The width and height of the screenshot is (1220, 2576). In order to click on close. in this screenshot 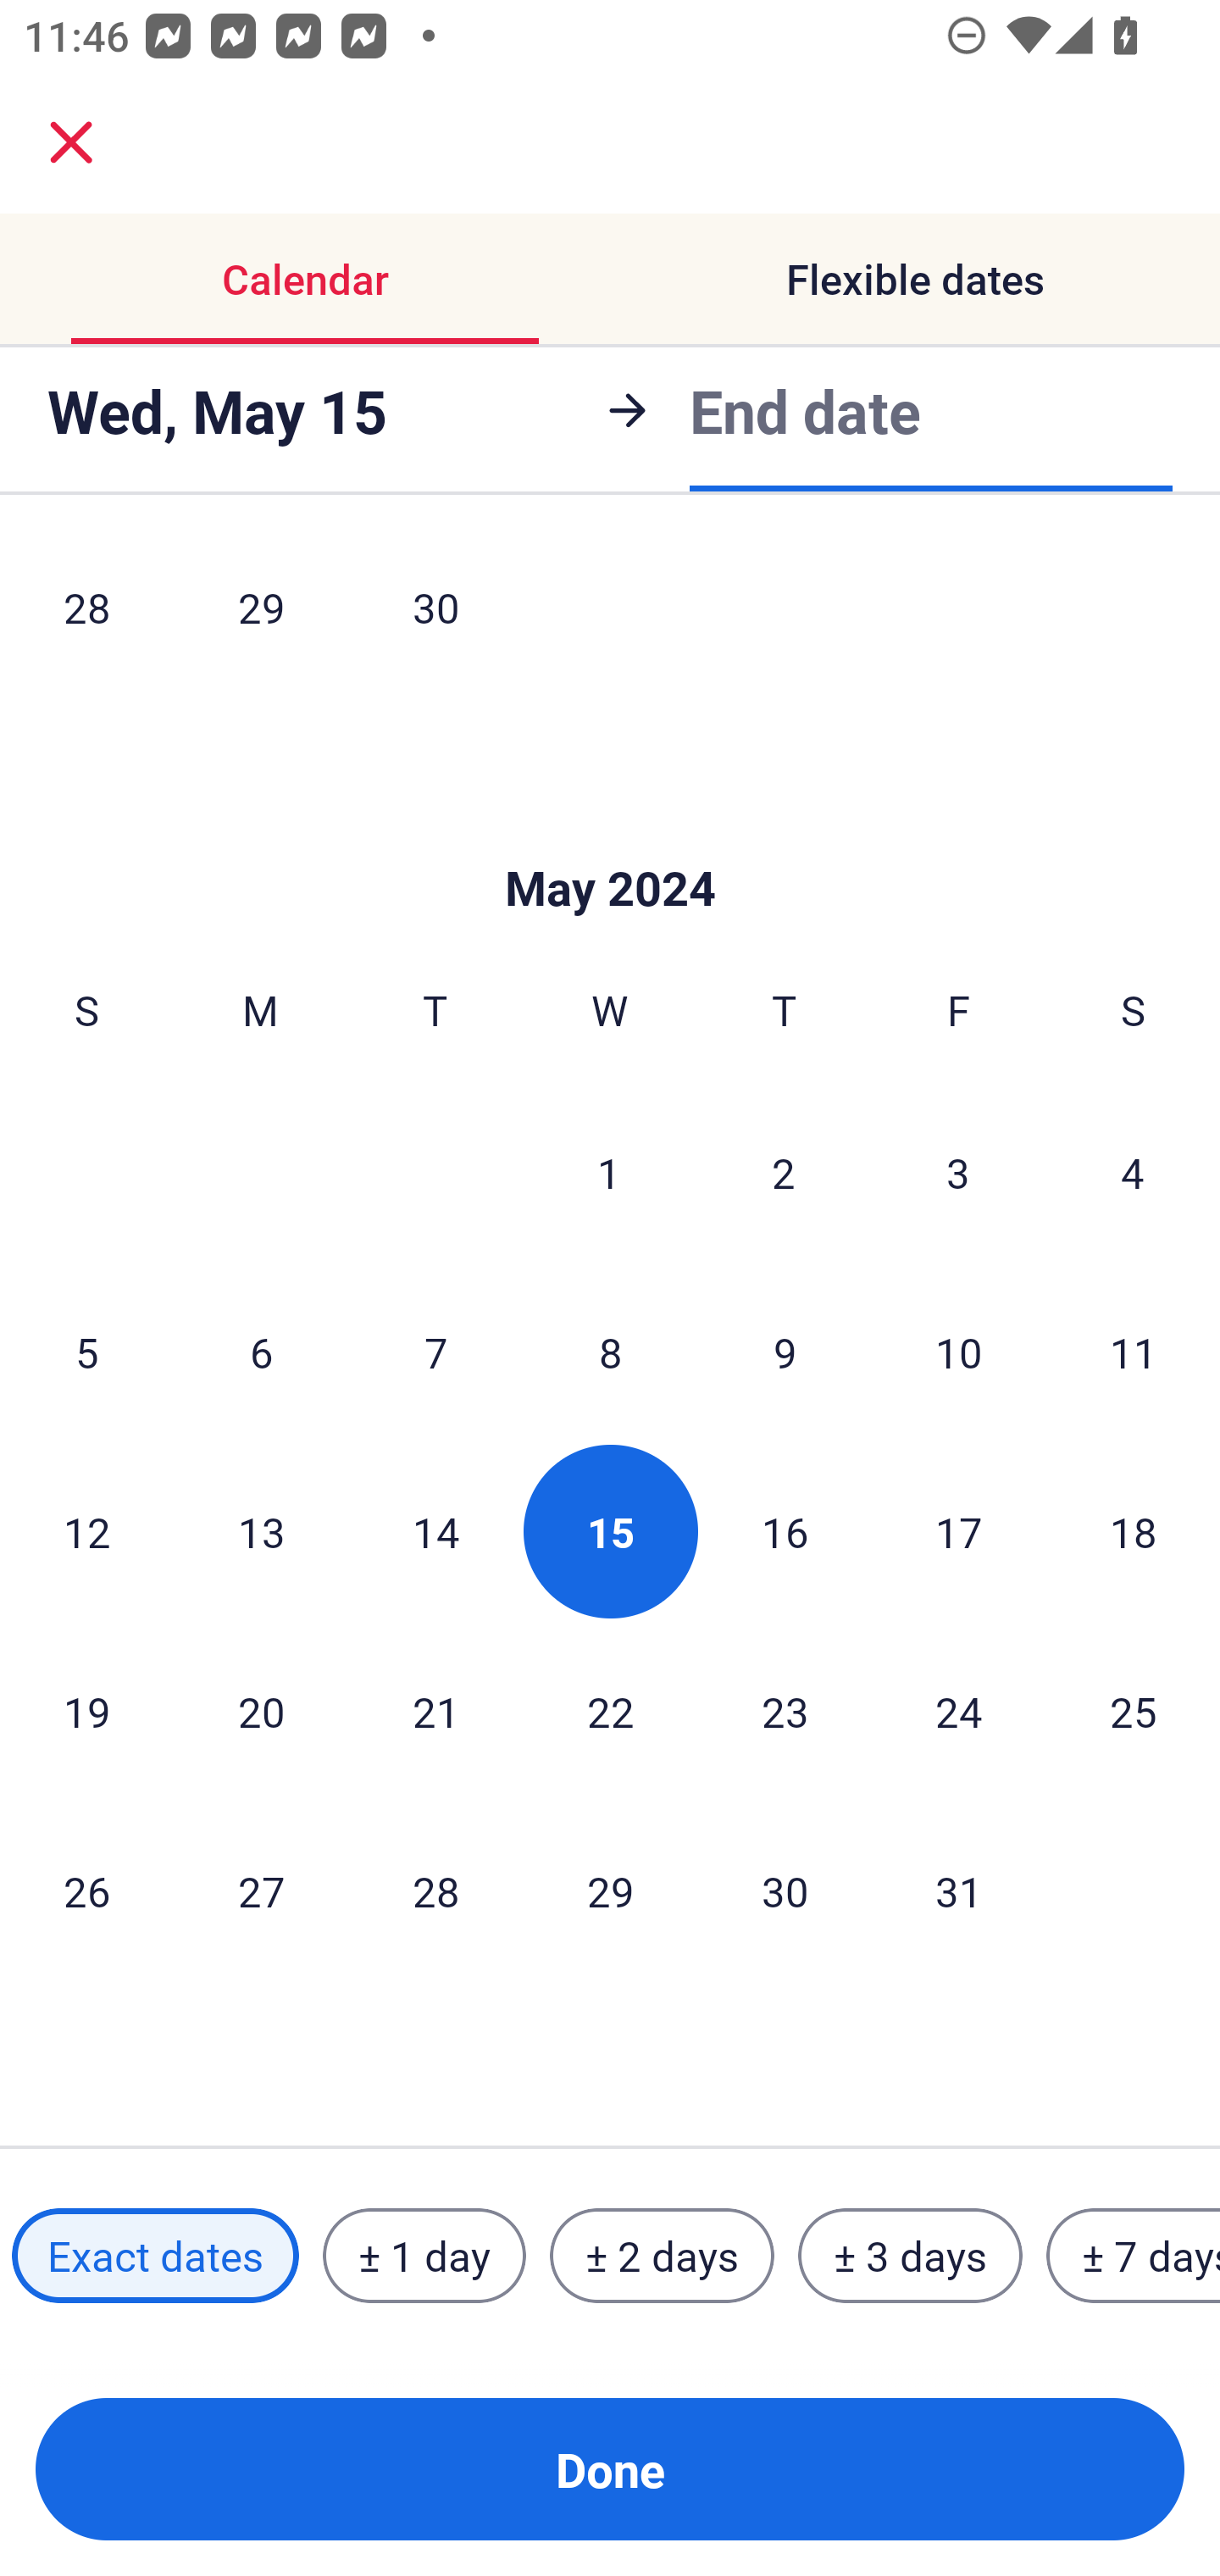, I will do `click(71, 142)`.